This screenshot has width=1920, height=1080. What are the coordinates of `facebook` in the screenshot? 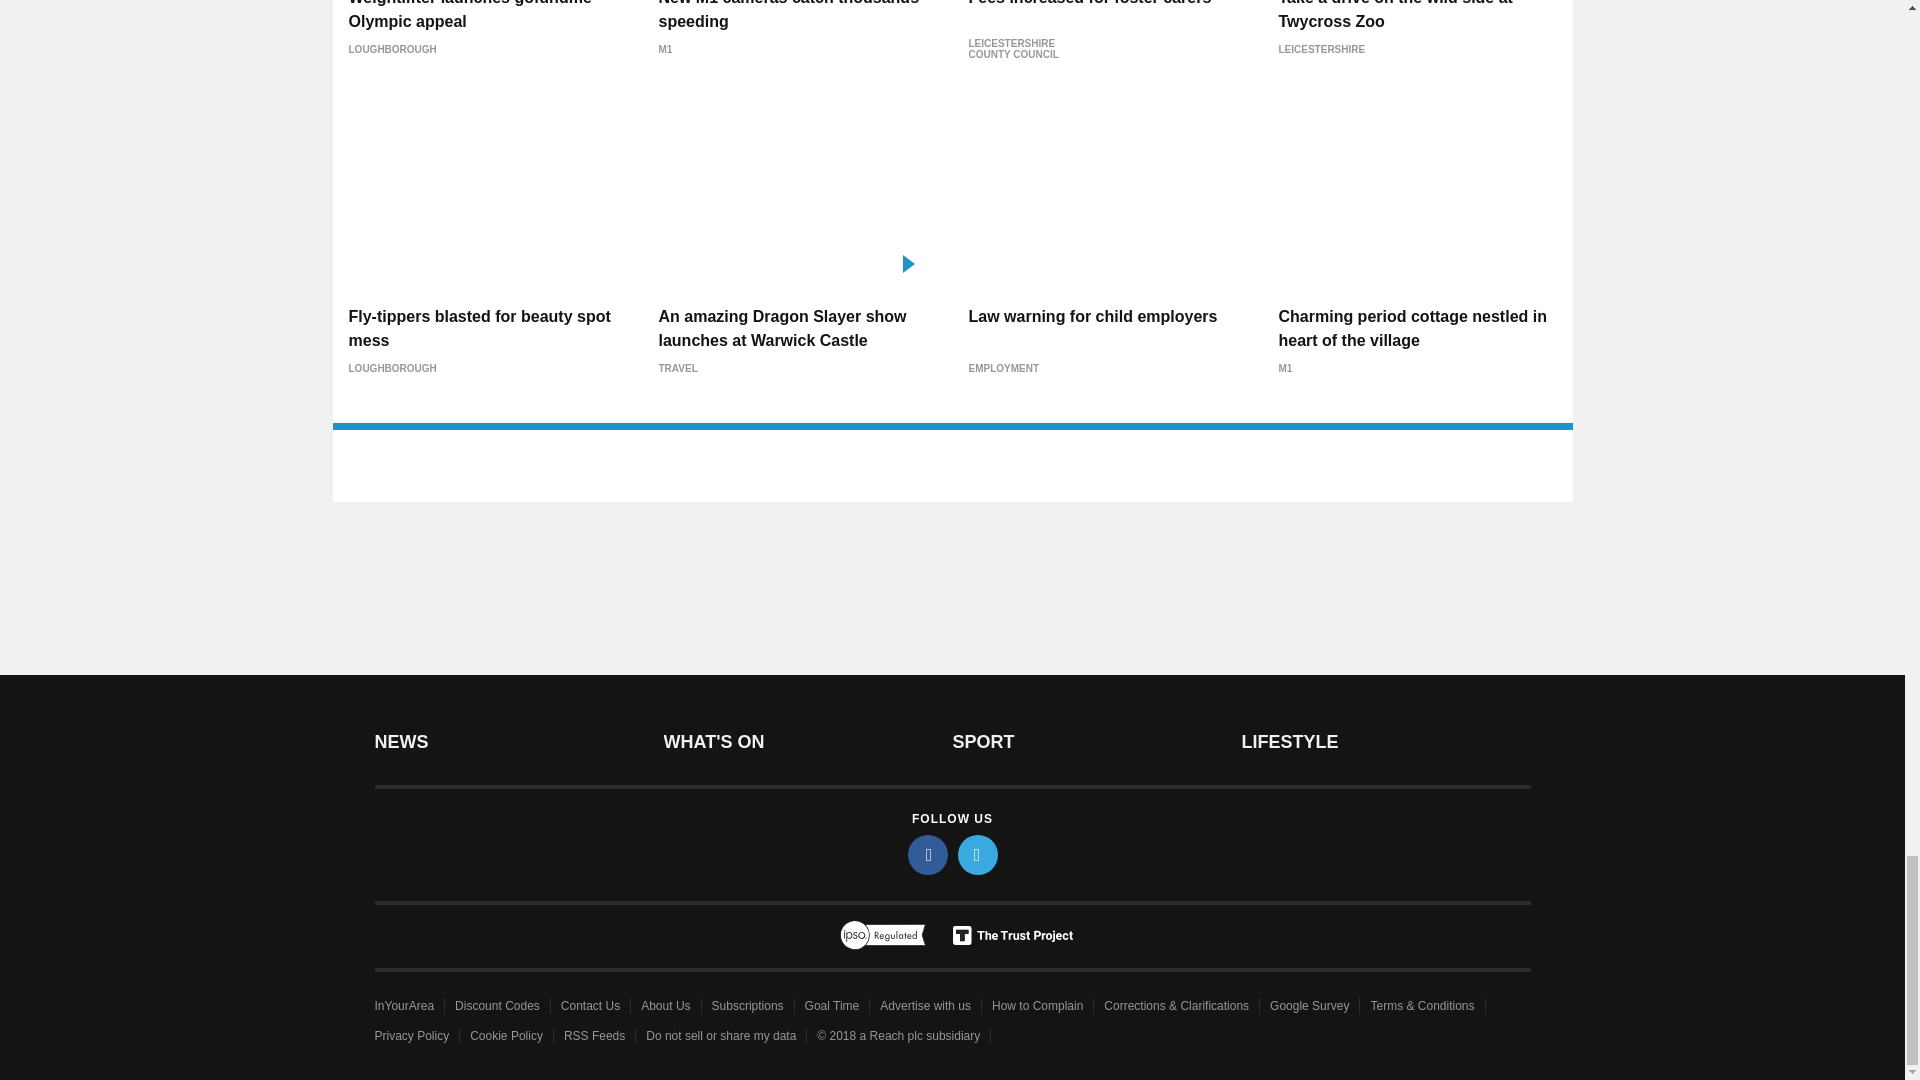 It's located at (928, 854).